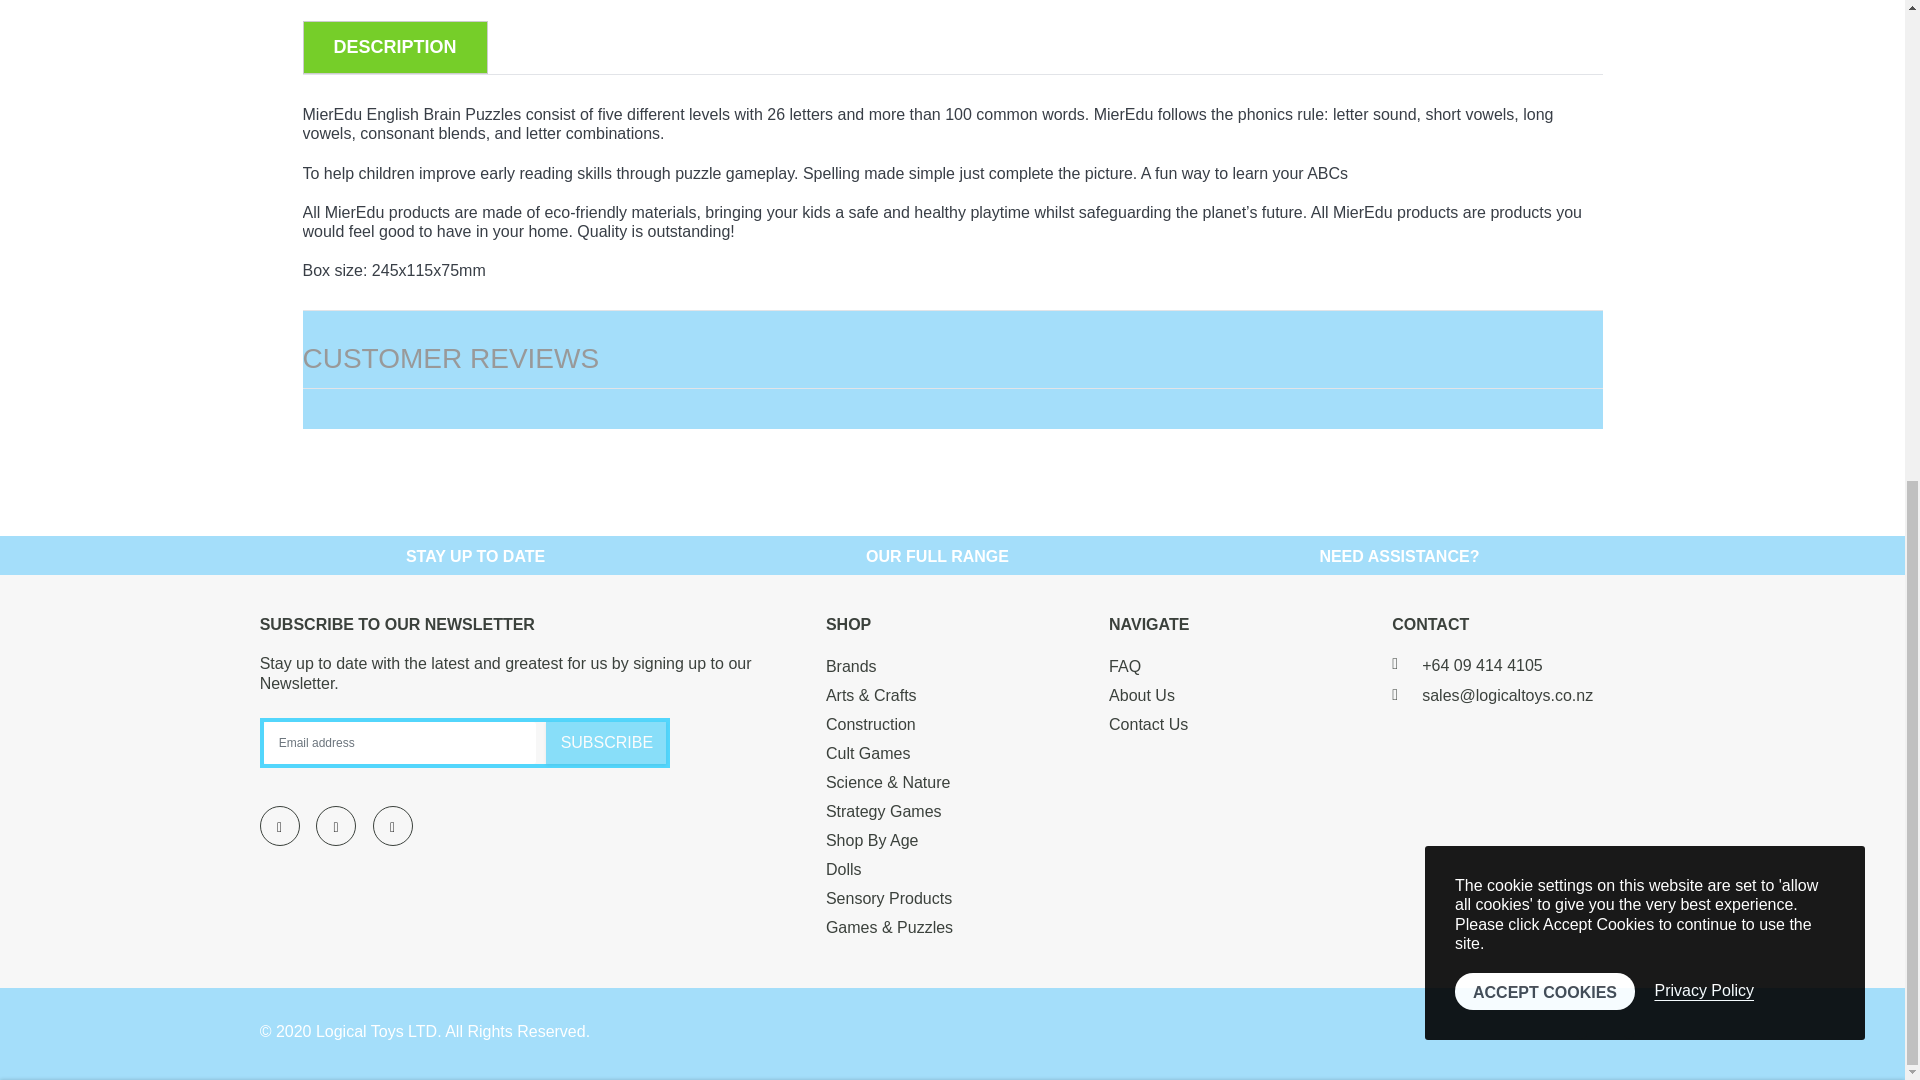 Image resolution: width=1920 pixels, height=1080 pixels. What do you see at coordinates (1545, 267) in the screenshot?
I see `Sold out` at bounding box center [1545, 267].